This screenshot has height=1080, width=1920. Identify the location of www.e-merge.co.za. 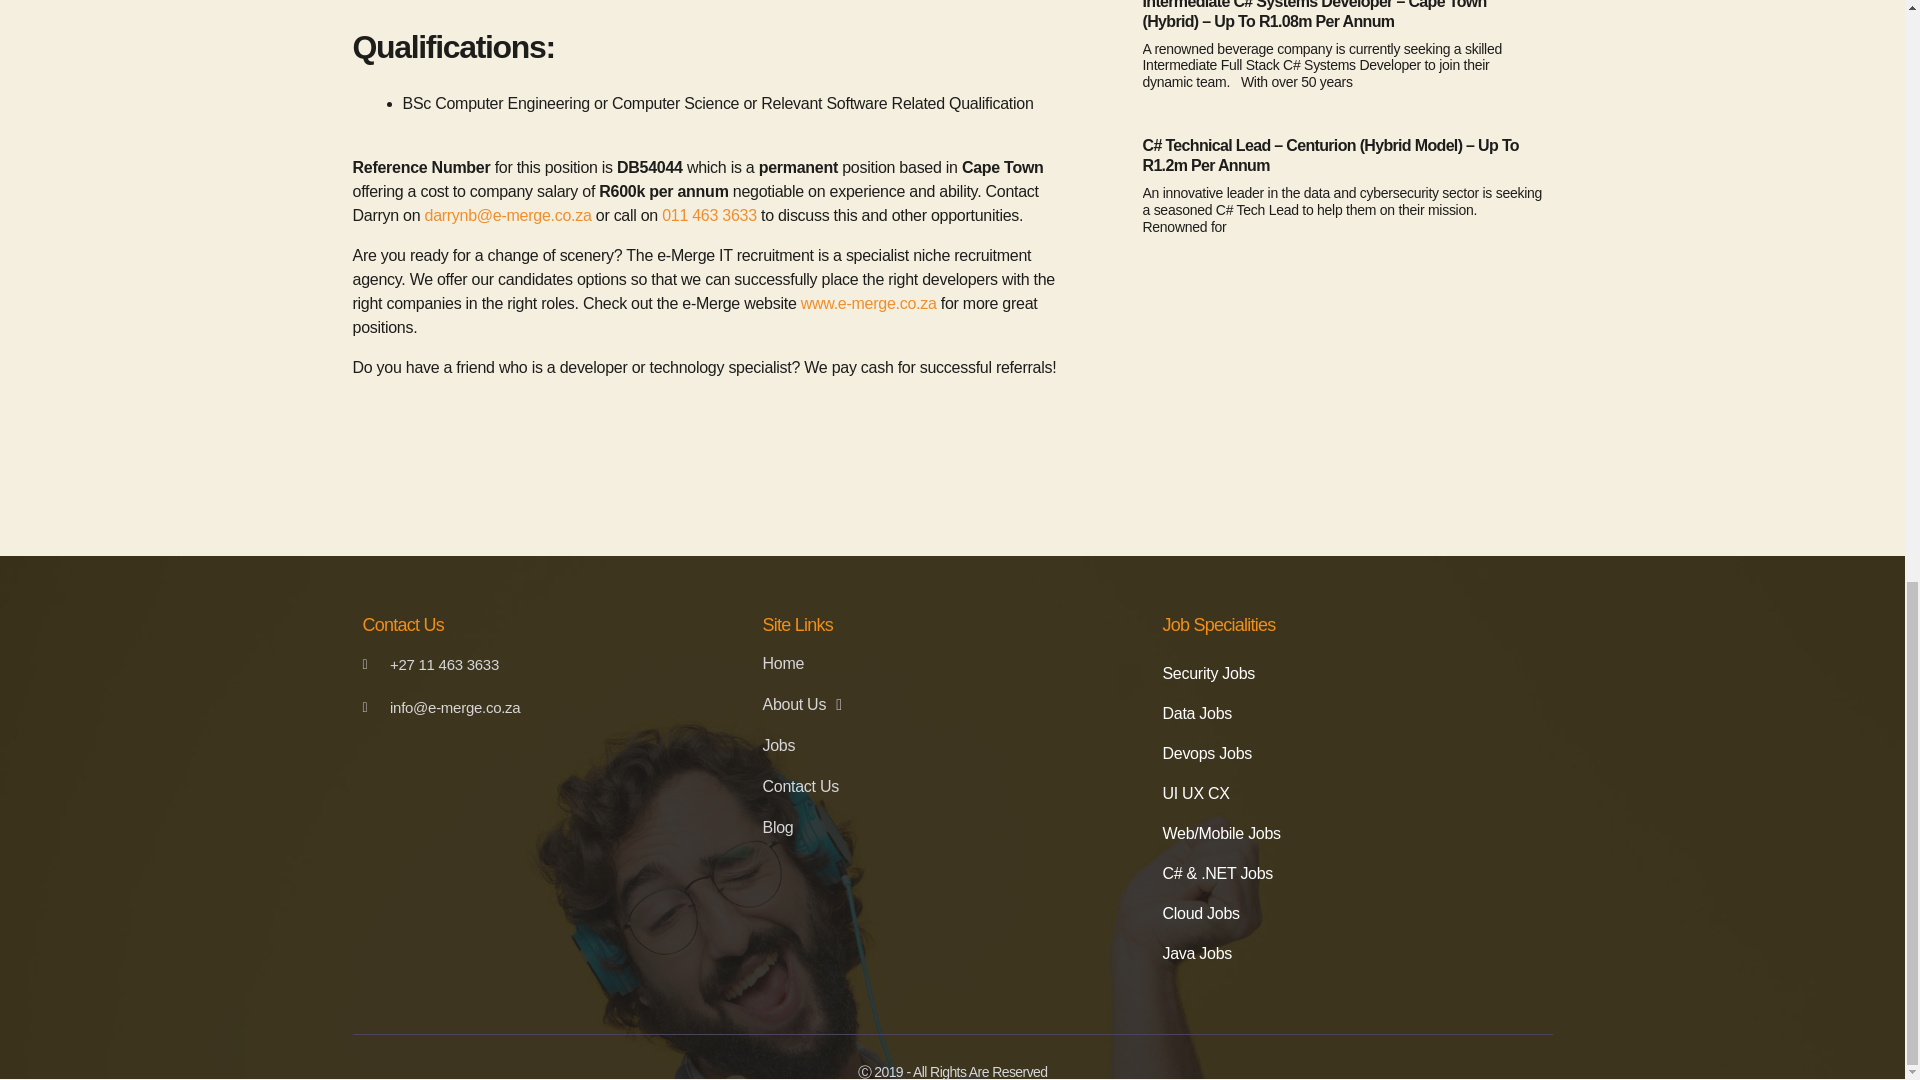
(868, 303).